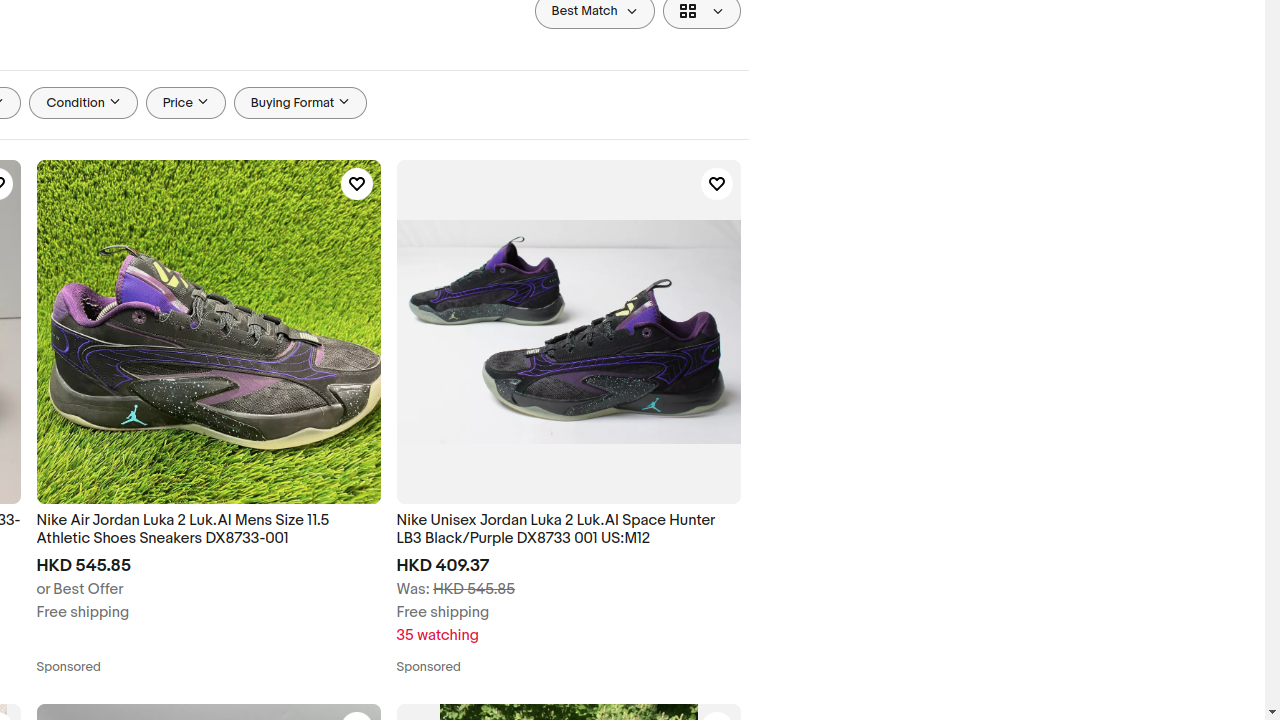 This screenshot has width=1280, height=720. I want to click on Price, so click(186, 103).